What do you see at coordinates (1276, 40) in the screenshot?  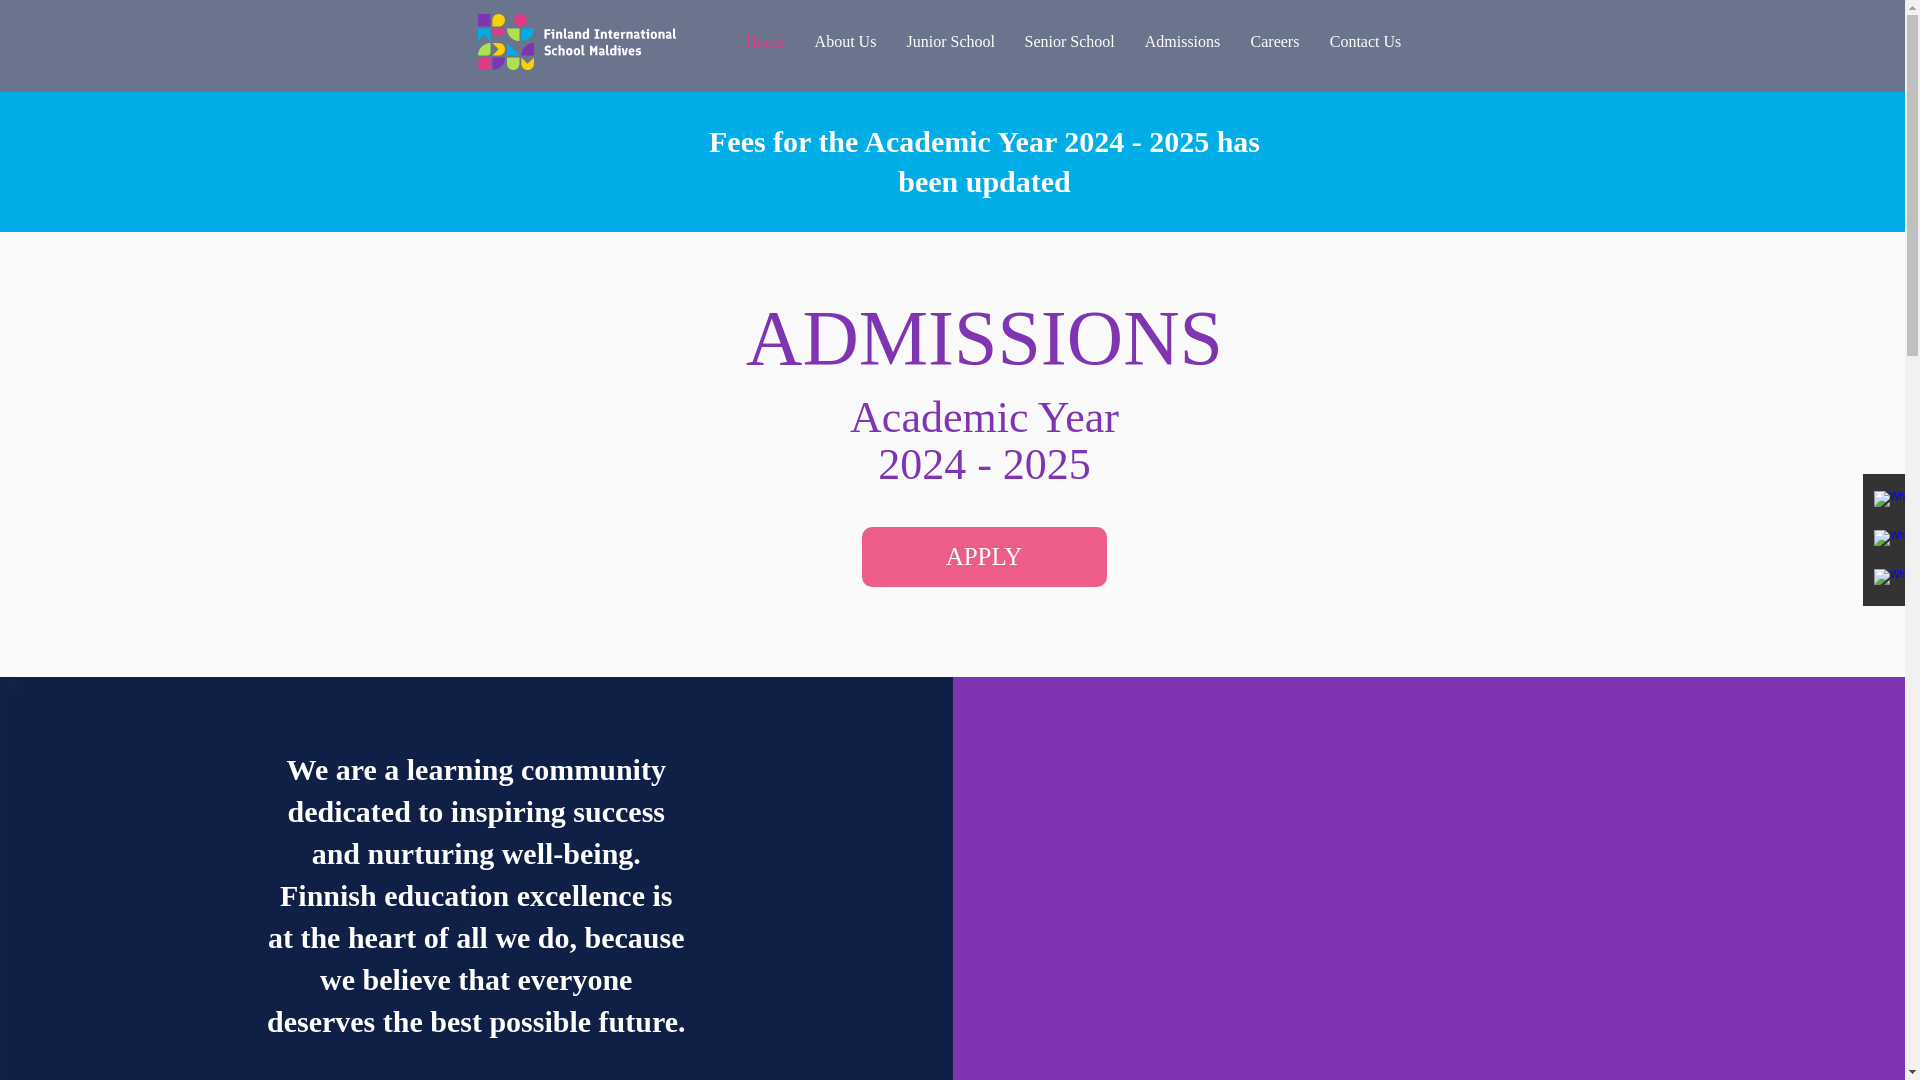 I see `Careers` at bounding box center [1276, 40].